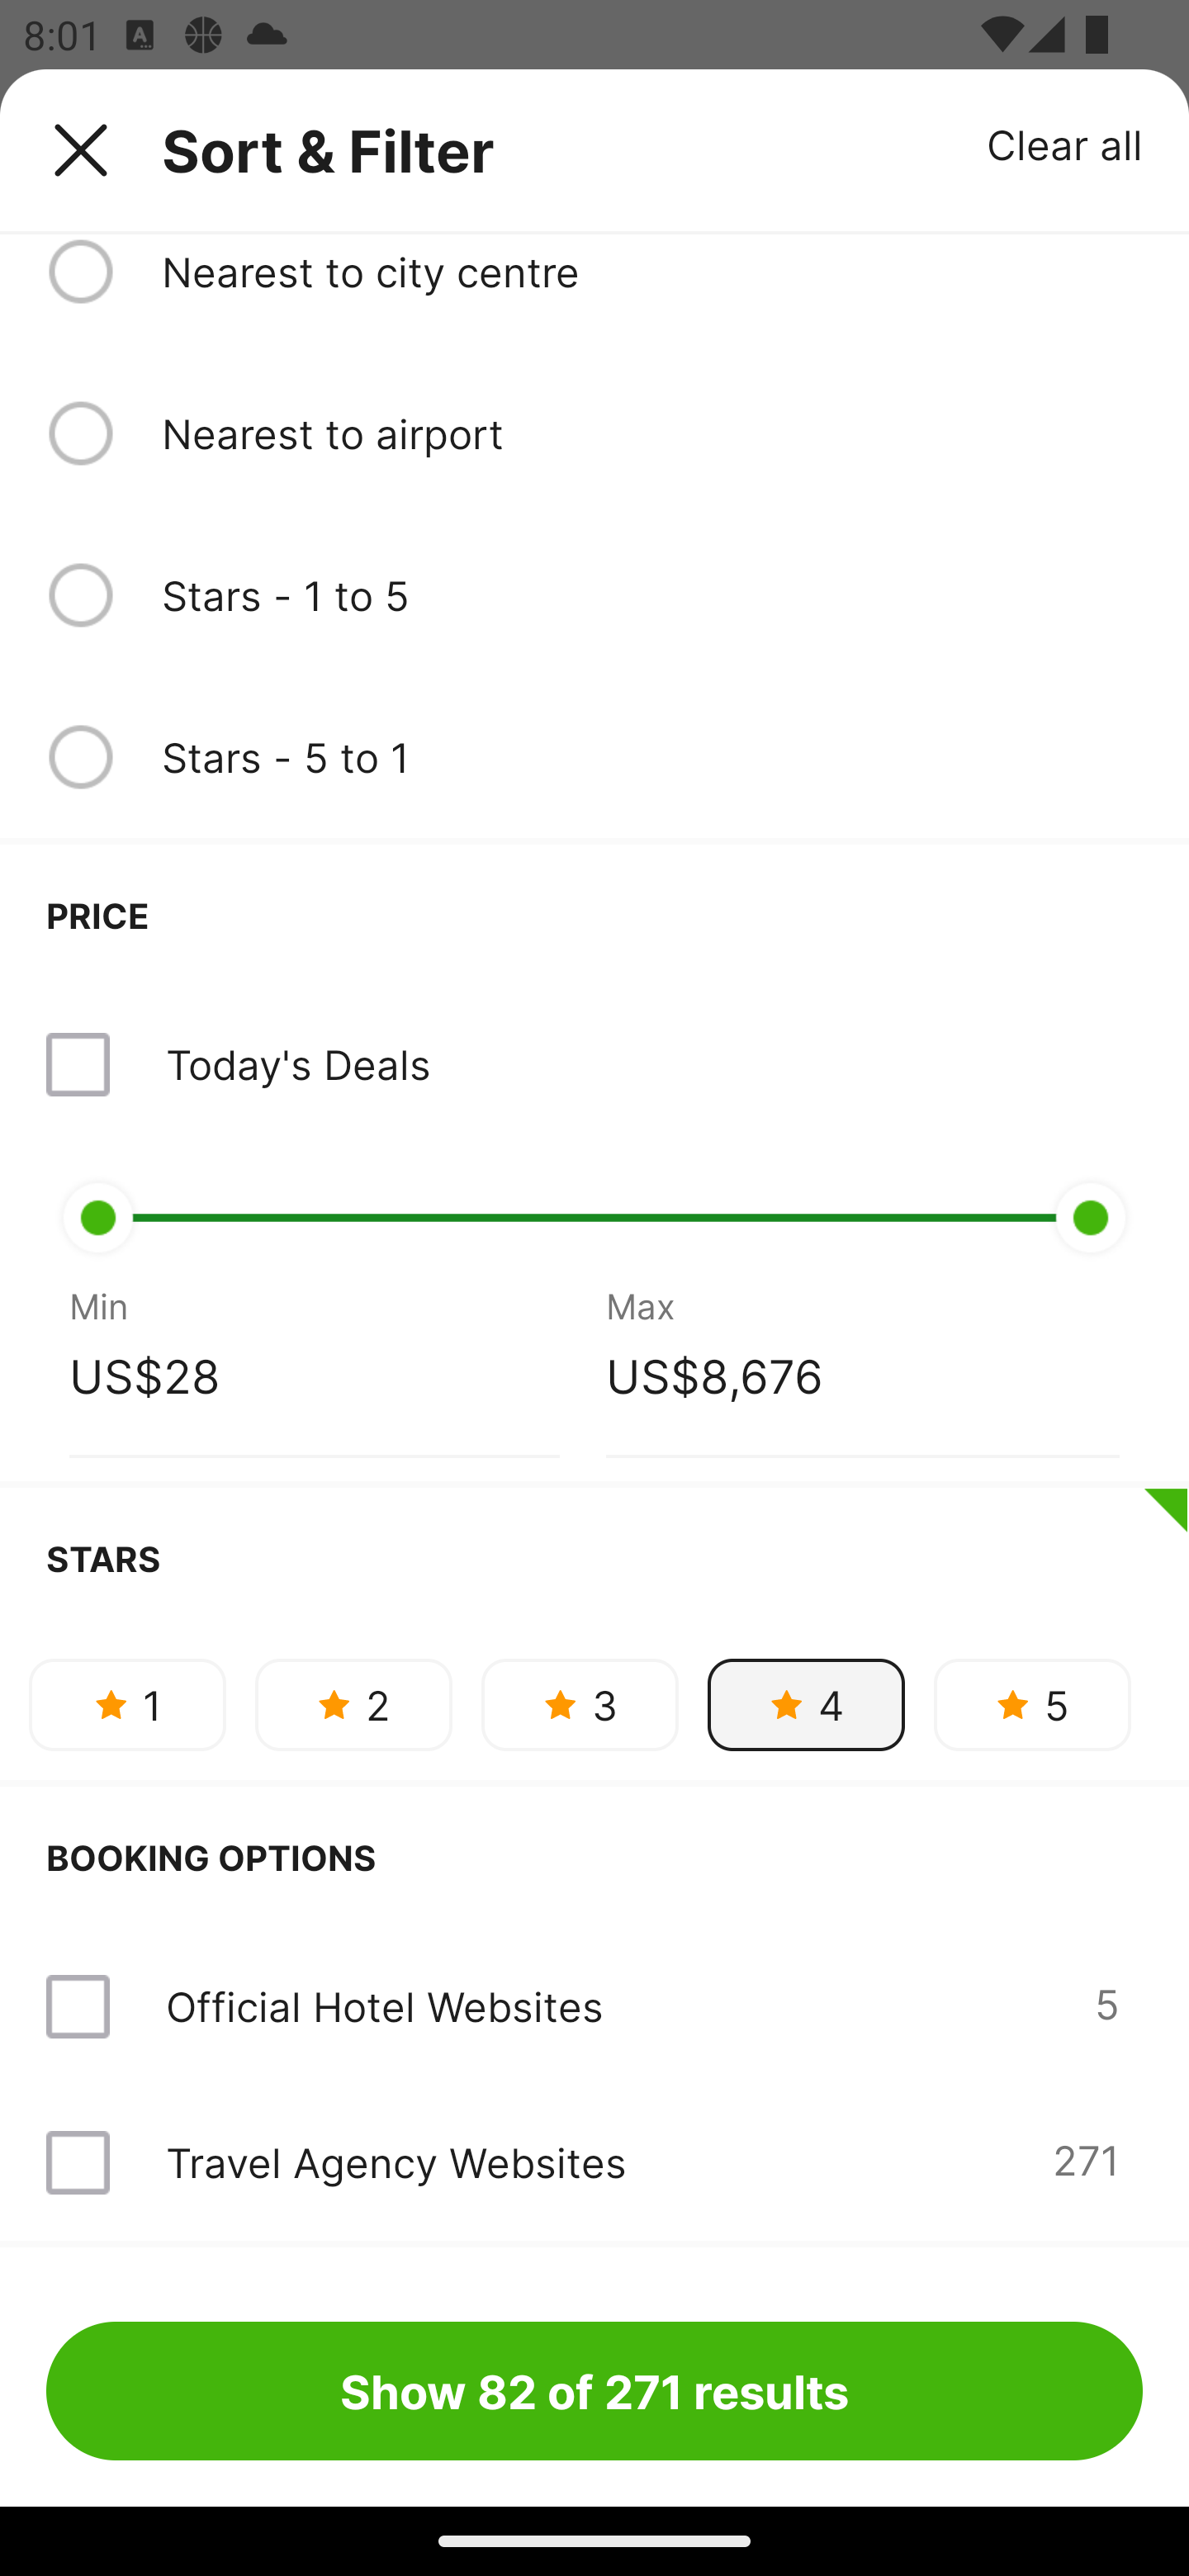 This screenshot has height=2576, width=1189. Describe the element at coordinates (580, 1705) in the screenshot. I see `3` at that location.